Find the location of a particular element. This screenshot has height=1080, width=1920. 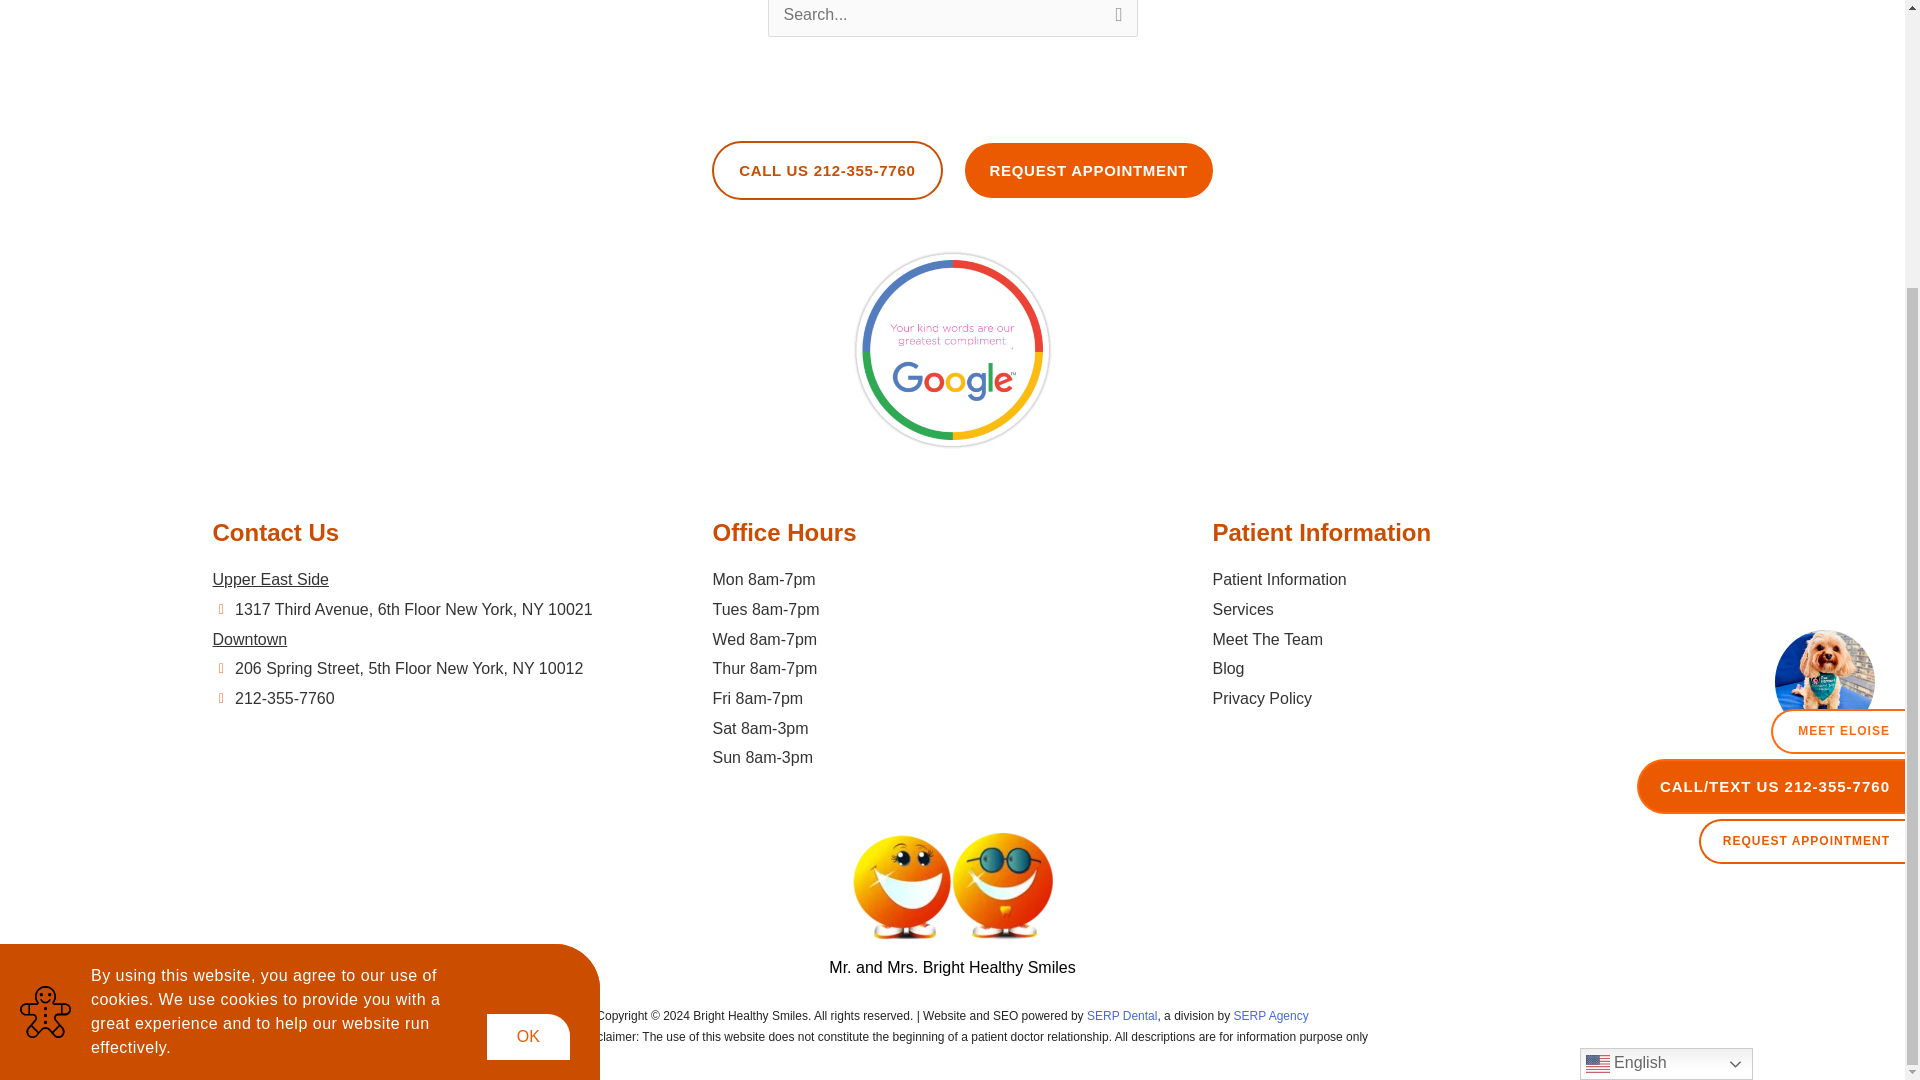

mr mrs bright healthy smiles is located at coordinates (952, 886).